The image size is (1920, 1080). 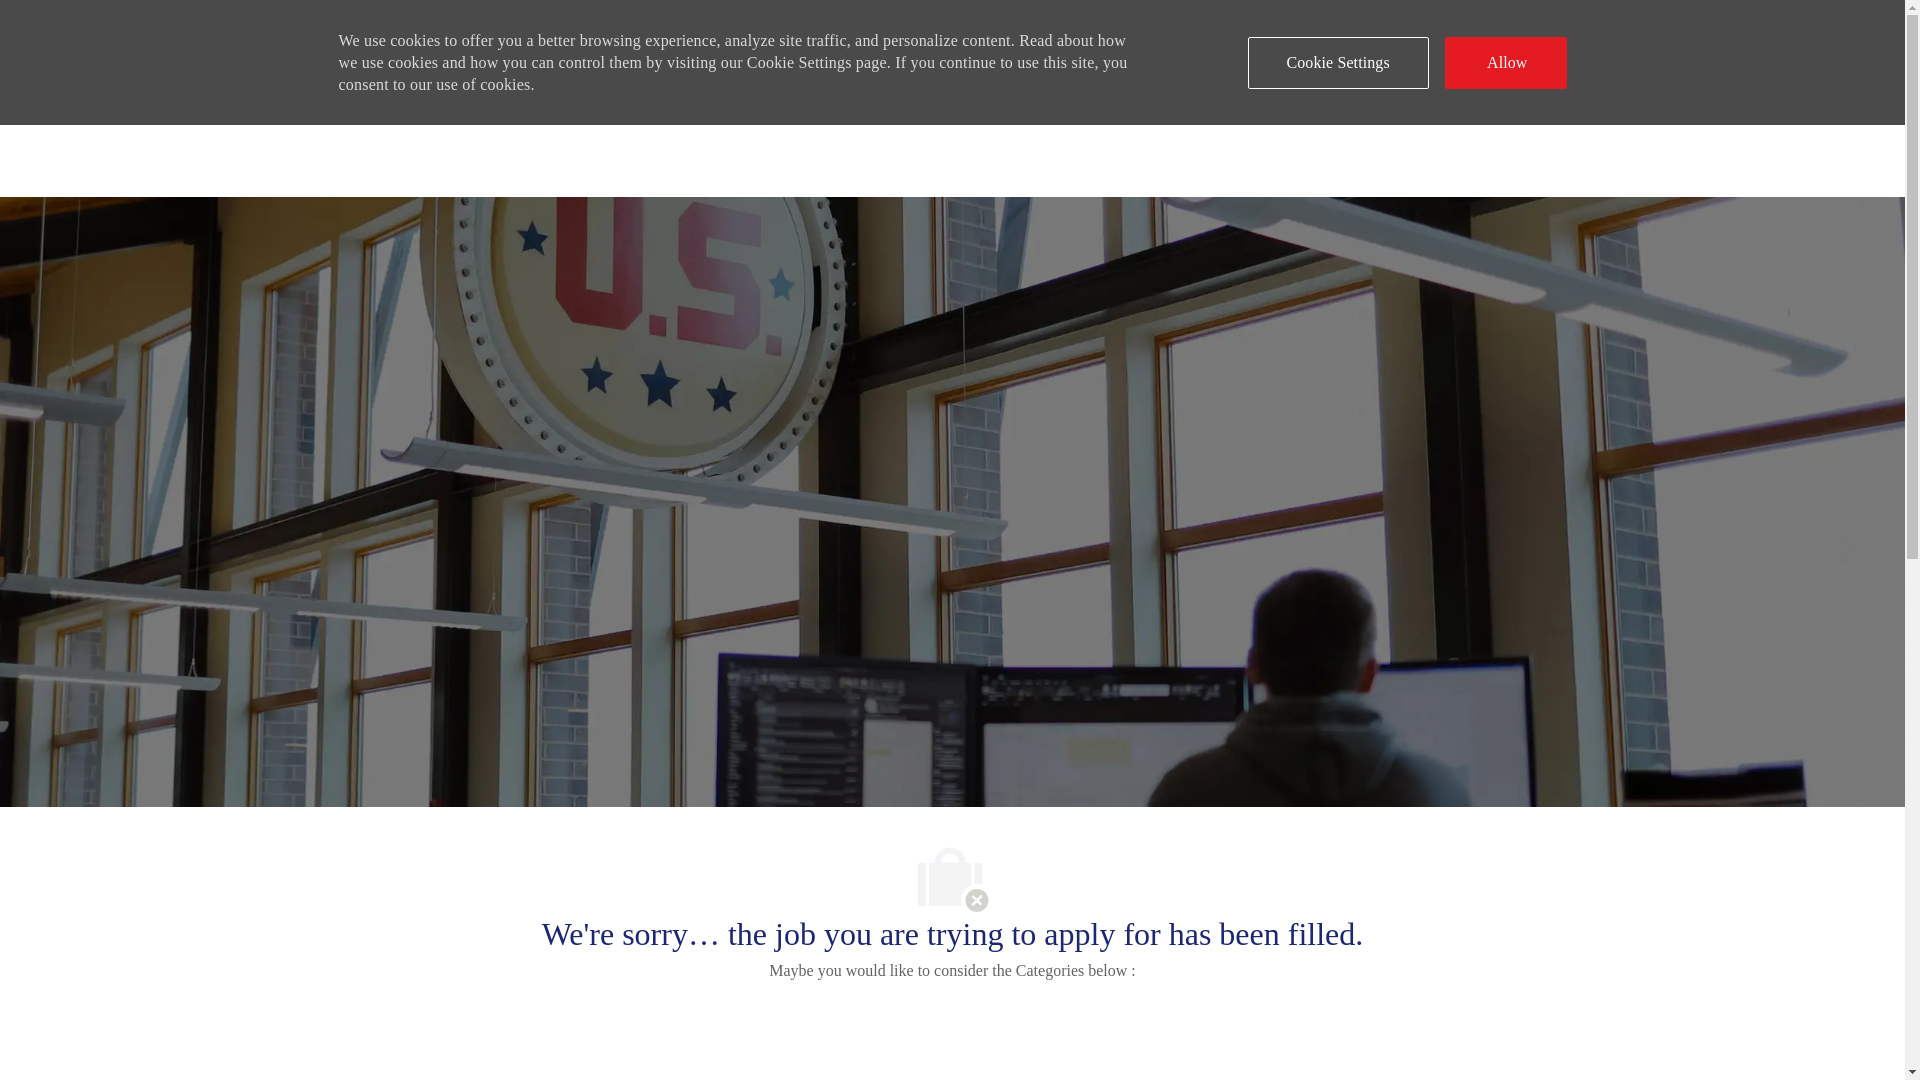 What do you see at coordinates (1506, 62) in the screenshot?
I see `Allow` at bounding box center [1506, 62].